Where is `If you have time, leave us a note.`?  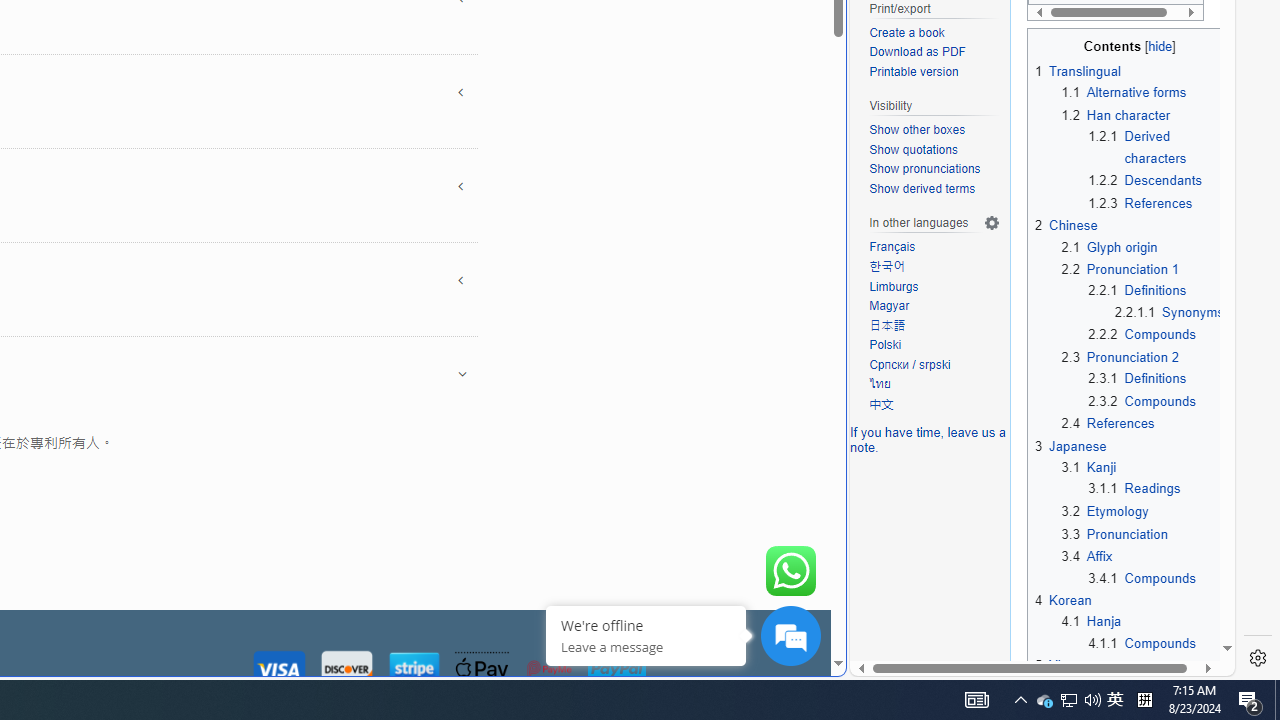
If you have time, leave us a note. is located at coordinates (928, 440).